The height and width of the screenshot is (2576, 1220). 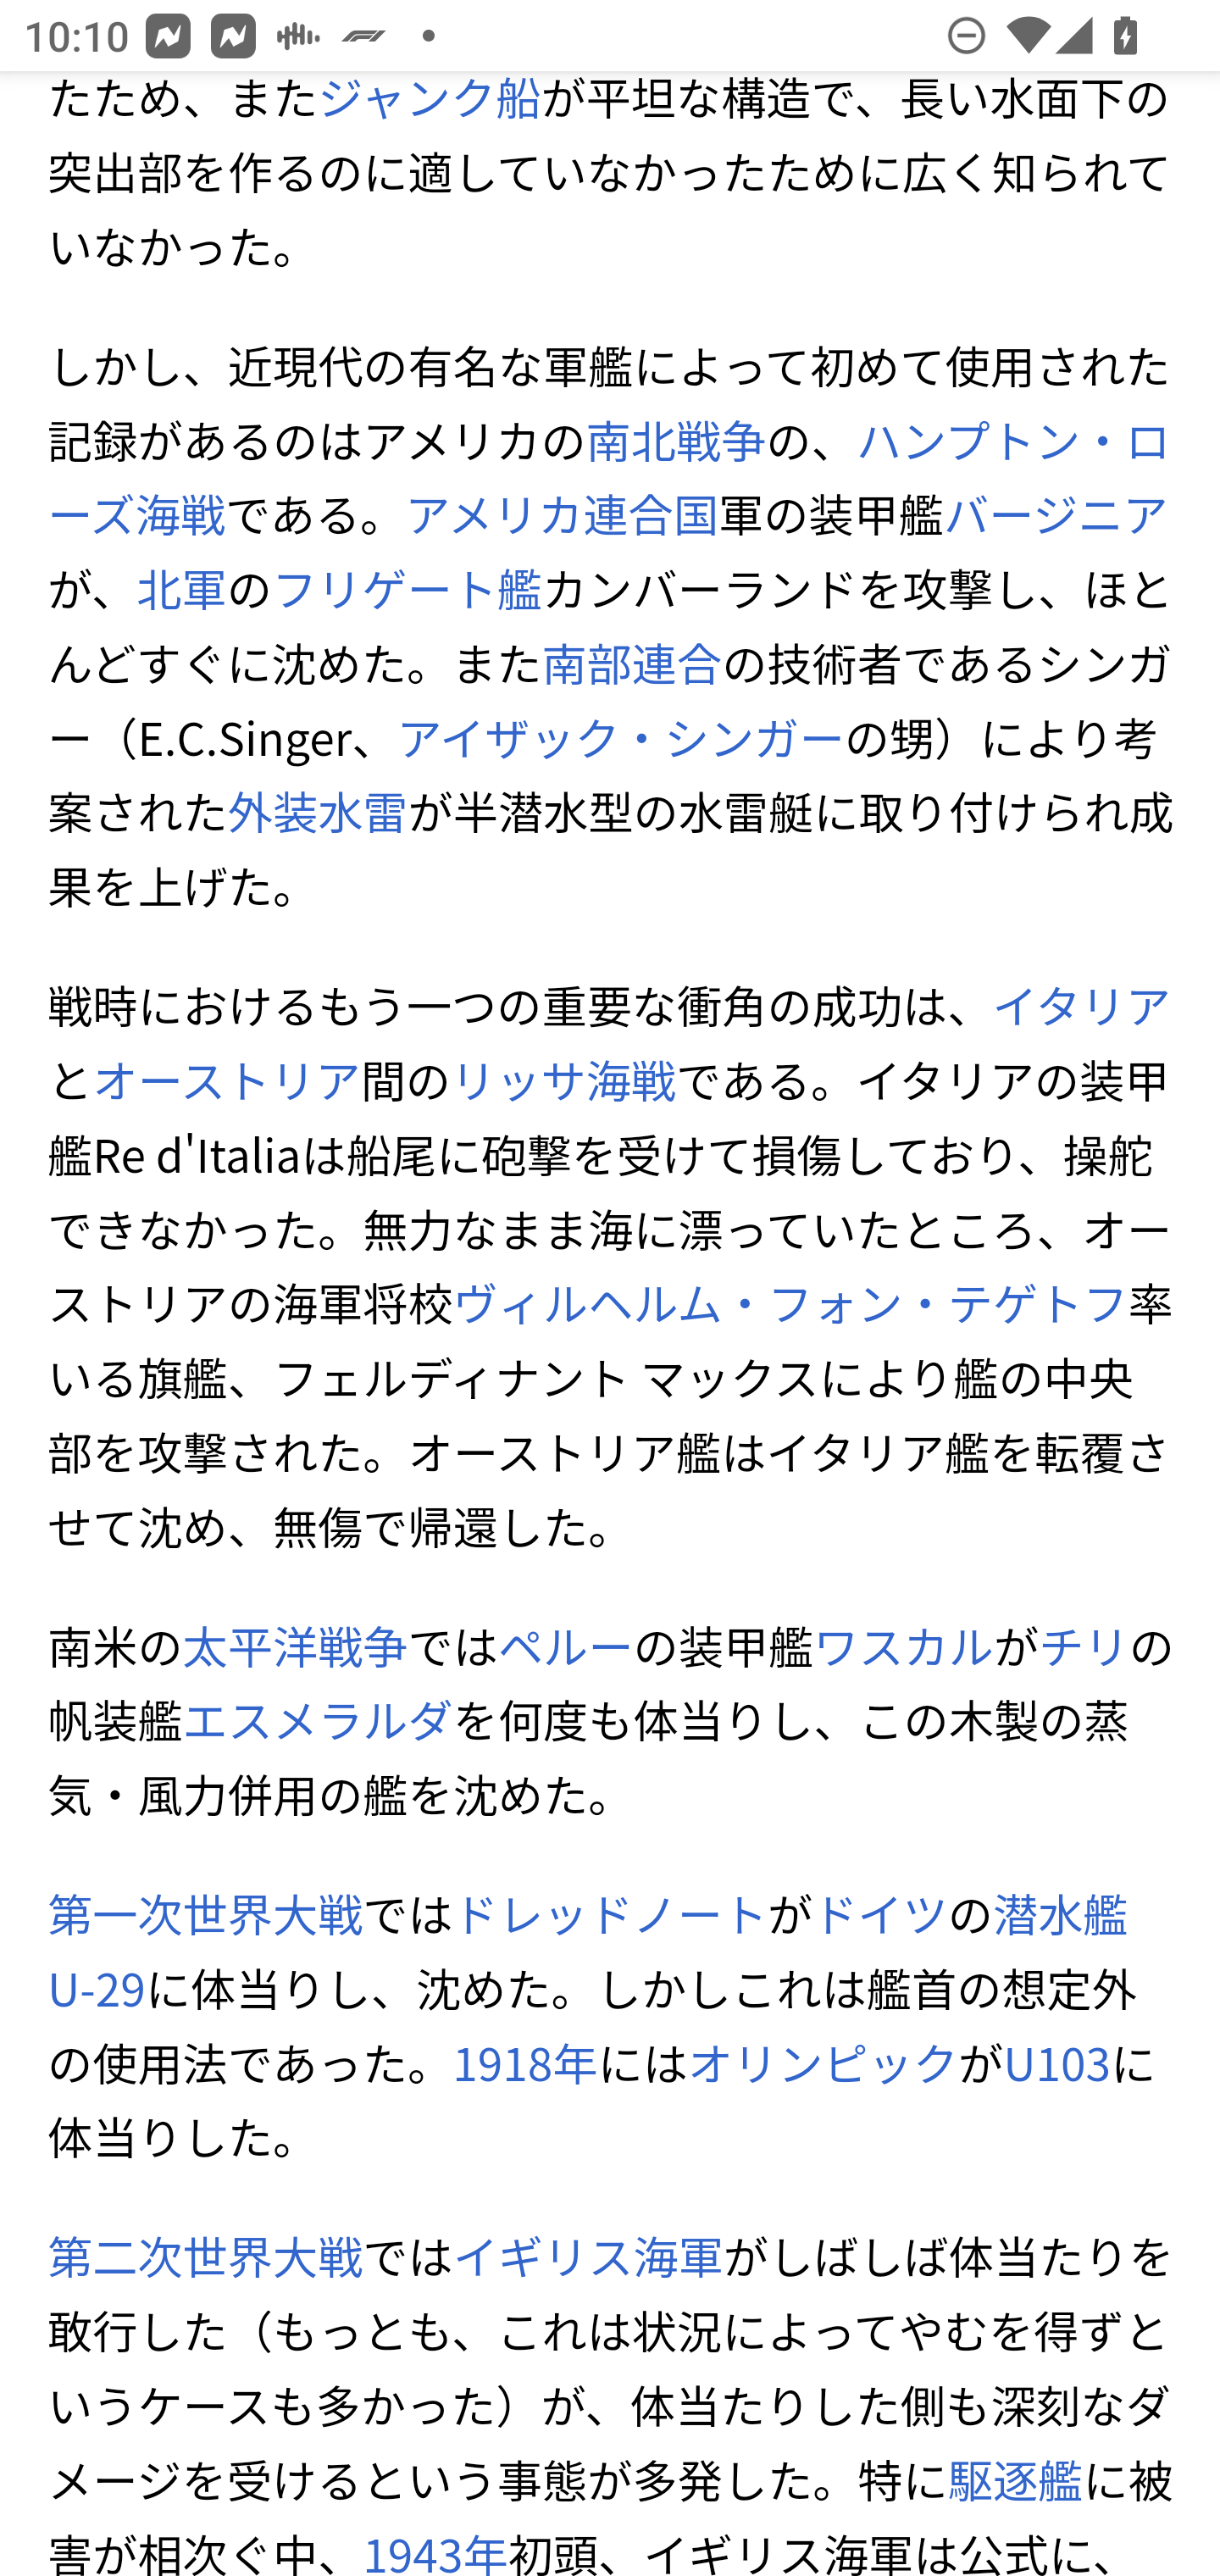 What do you see at coordinates (674, 441) in the screenshot?
I see `南北戦争` at bounding box center [674, 441].